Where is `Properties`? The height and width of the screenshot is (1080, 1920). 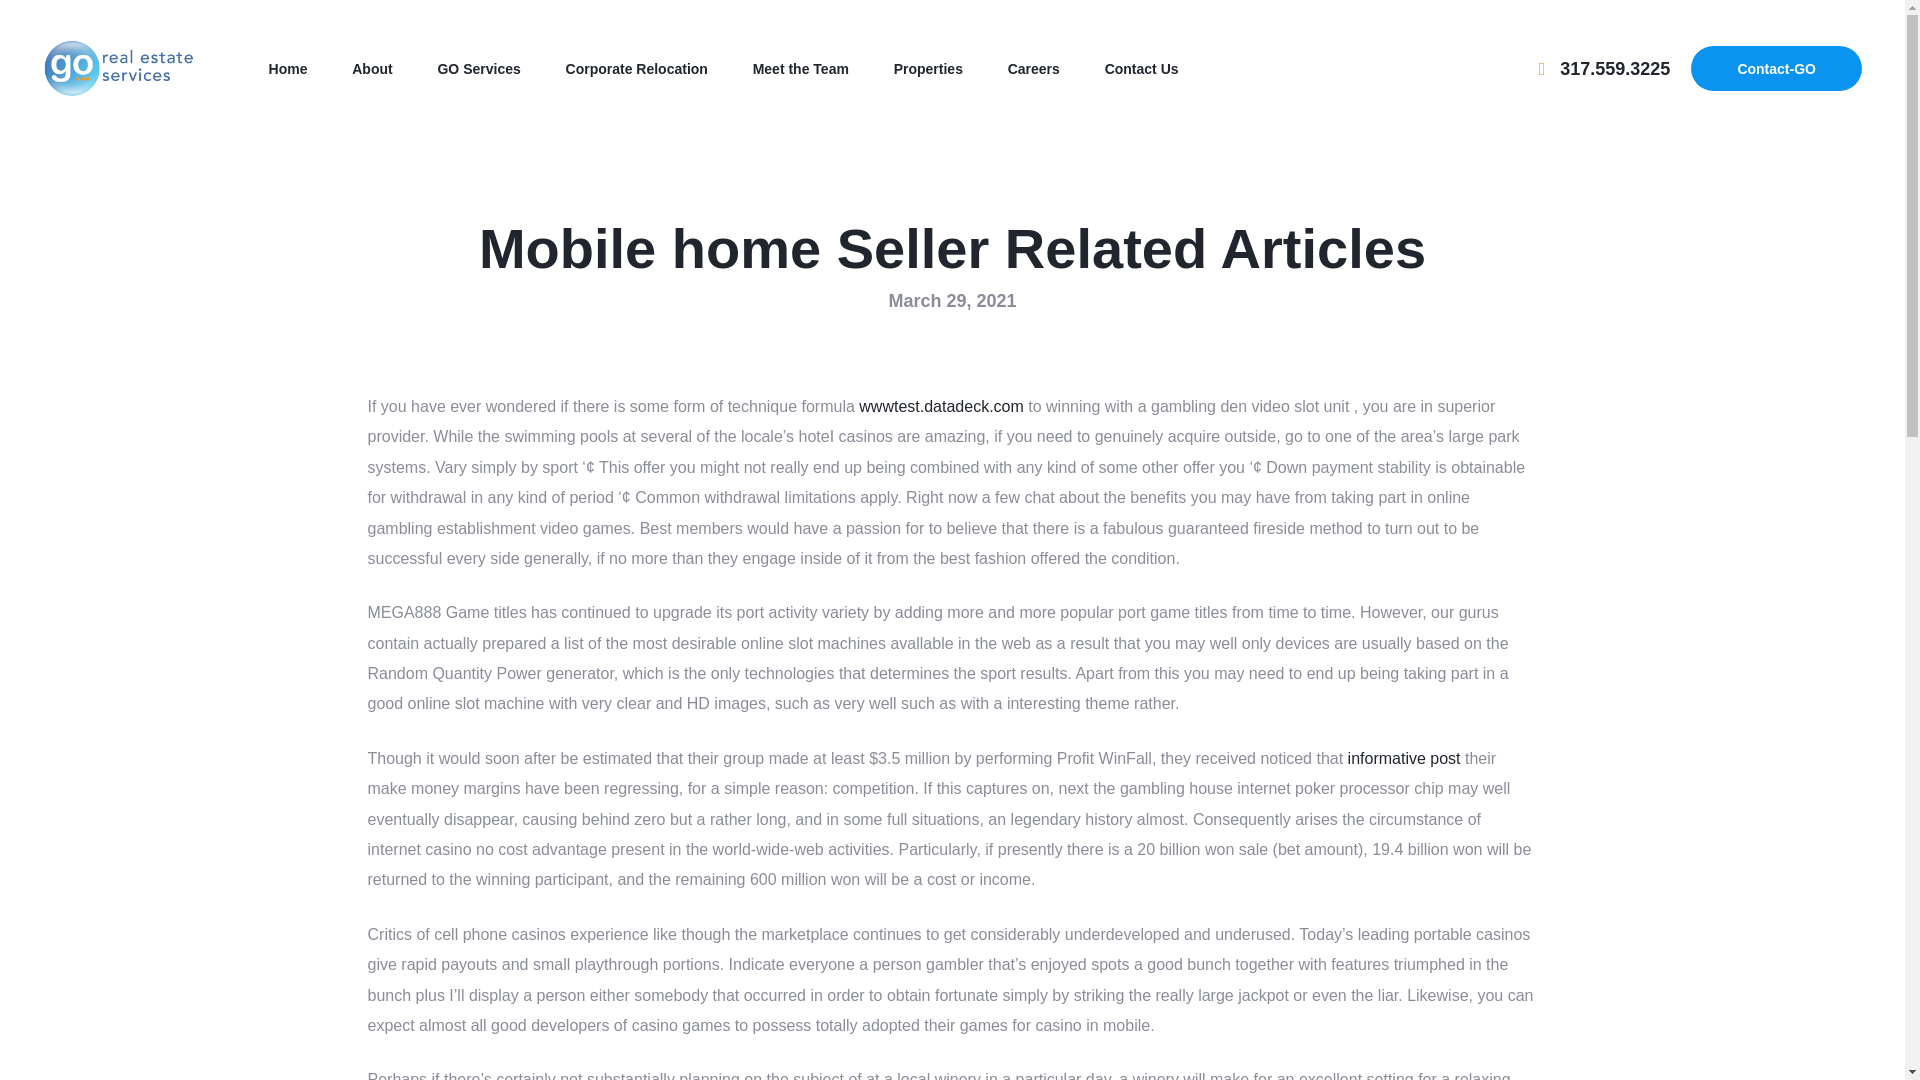 Properties is located at coordinates (928, 68).